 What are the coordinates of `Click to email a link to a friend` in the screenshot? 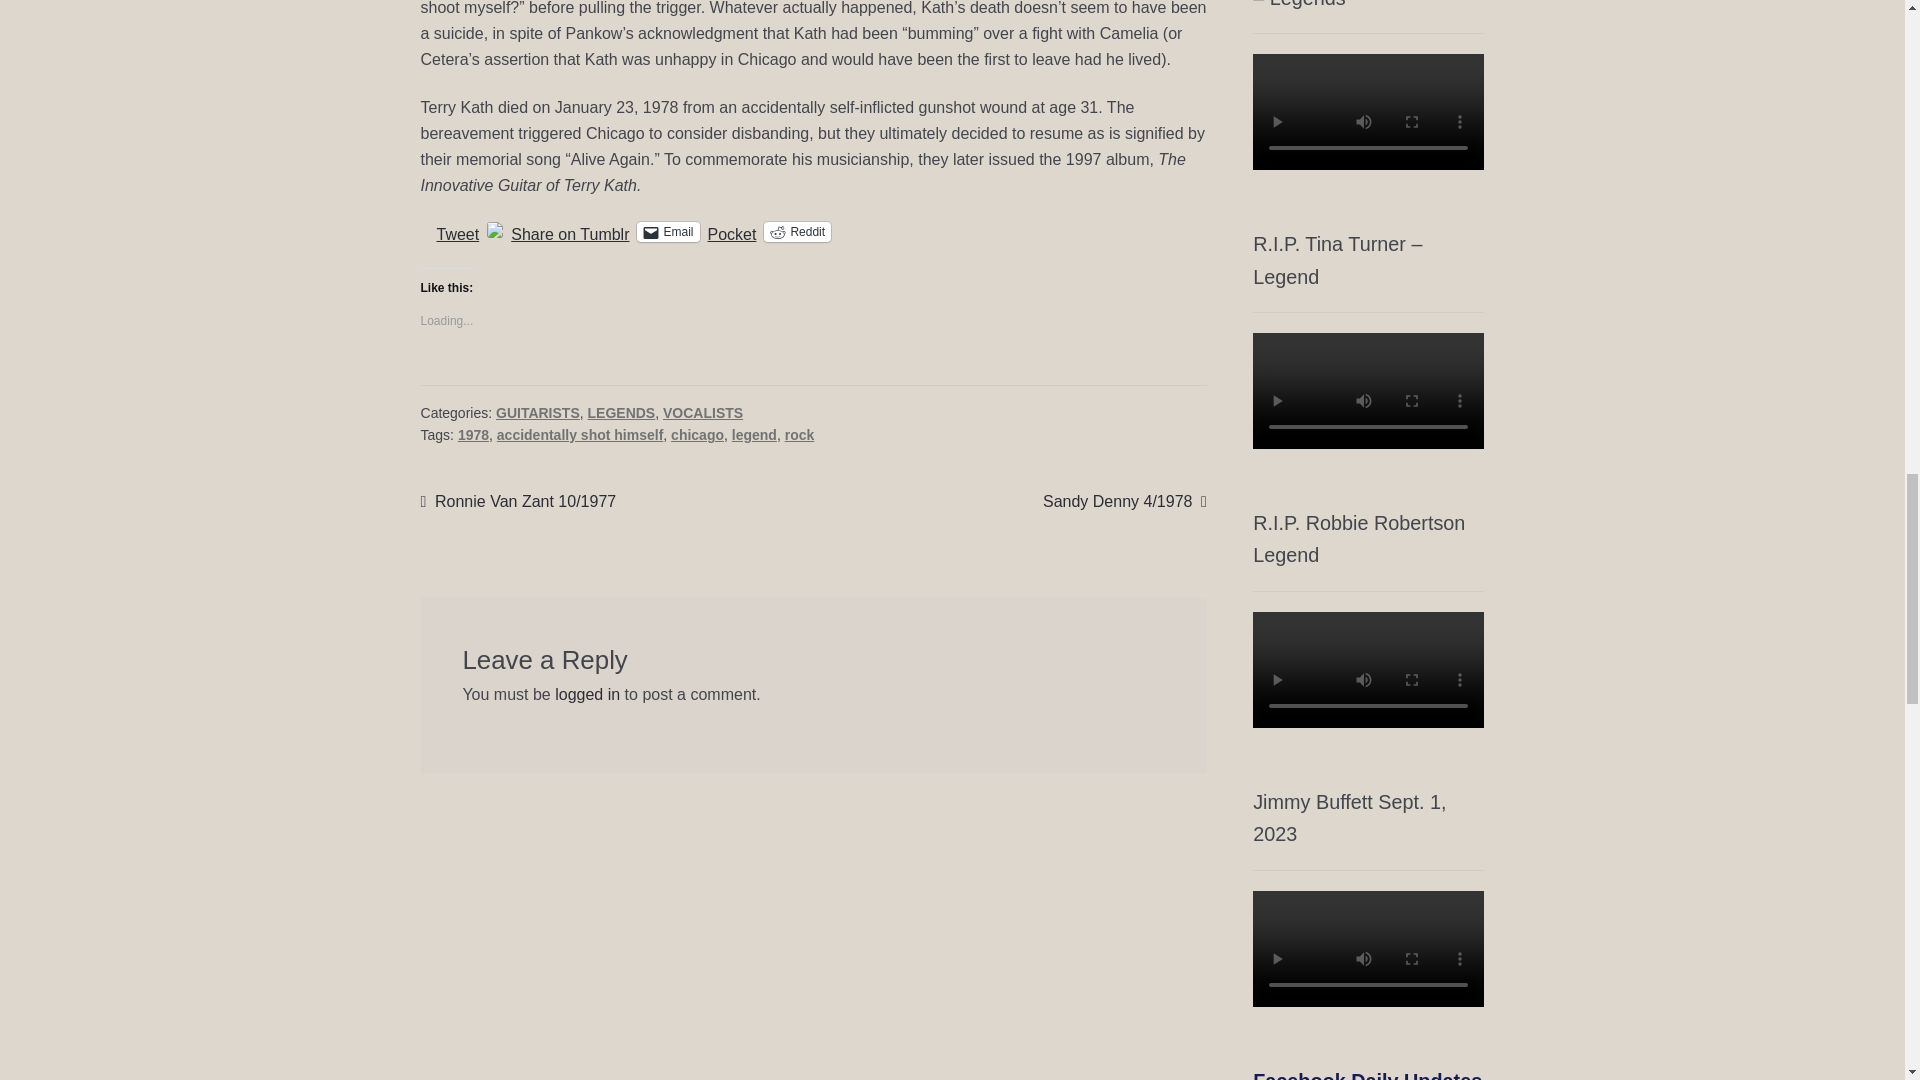 It's located at (668, 232).